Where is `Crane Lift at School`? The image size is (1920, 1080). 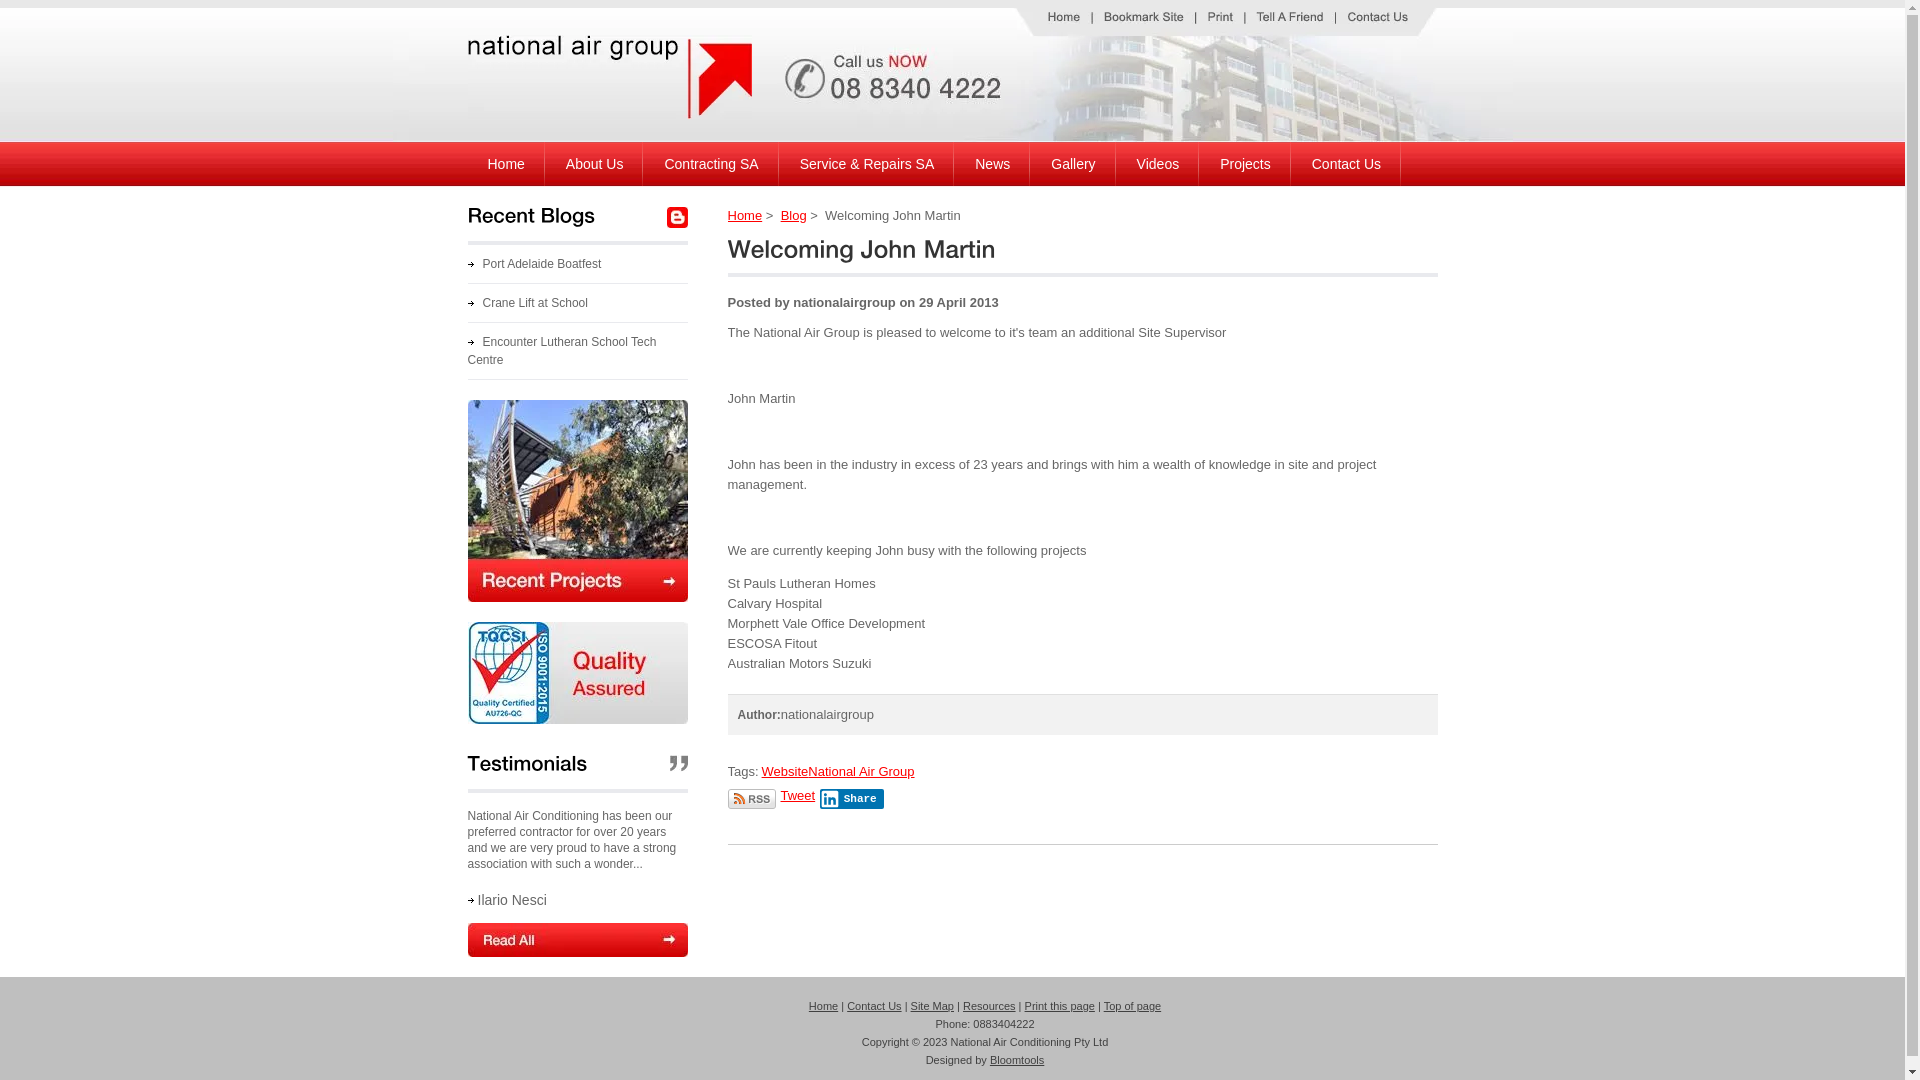
Crane Lift at School is located at coordinates (528, 303).